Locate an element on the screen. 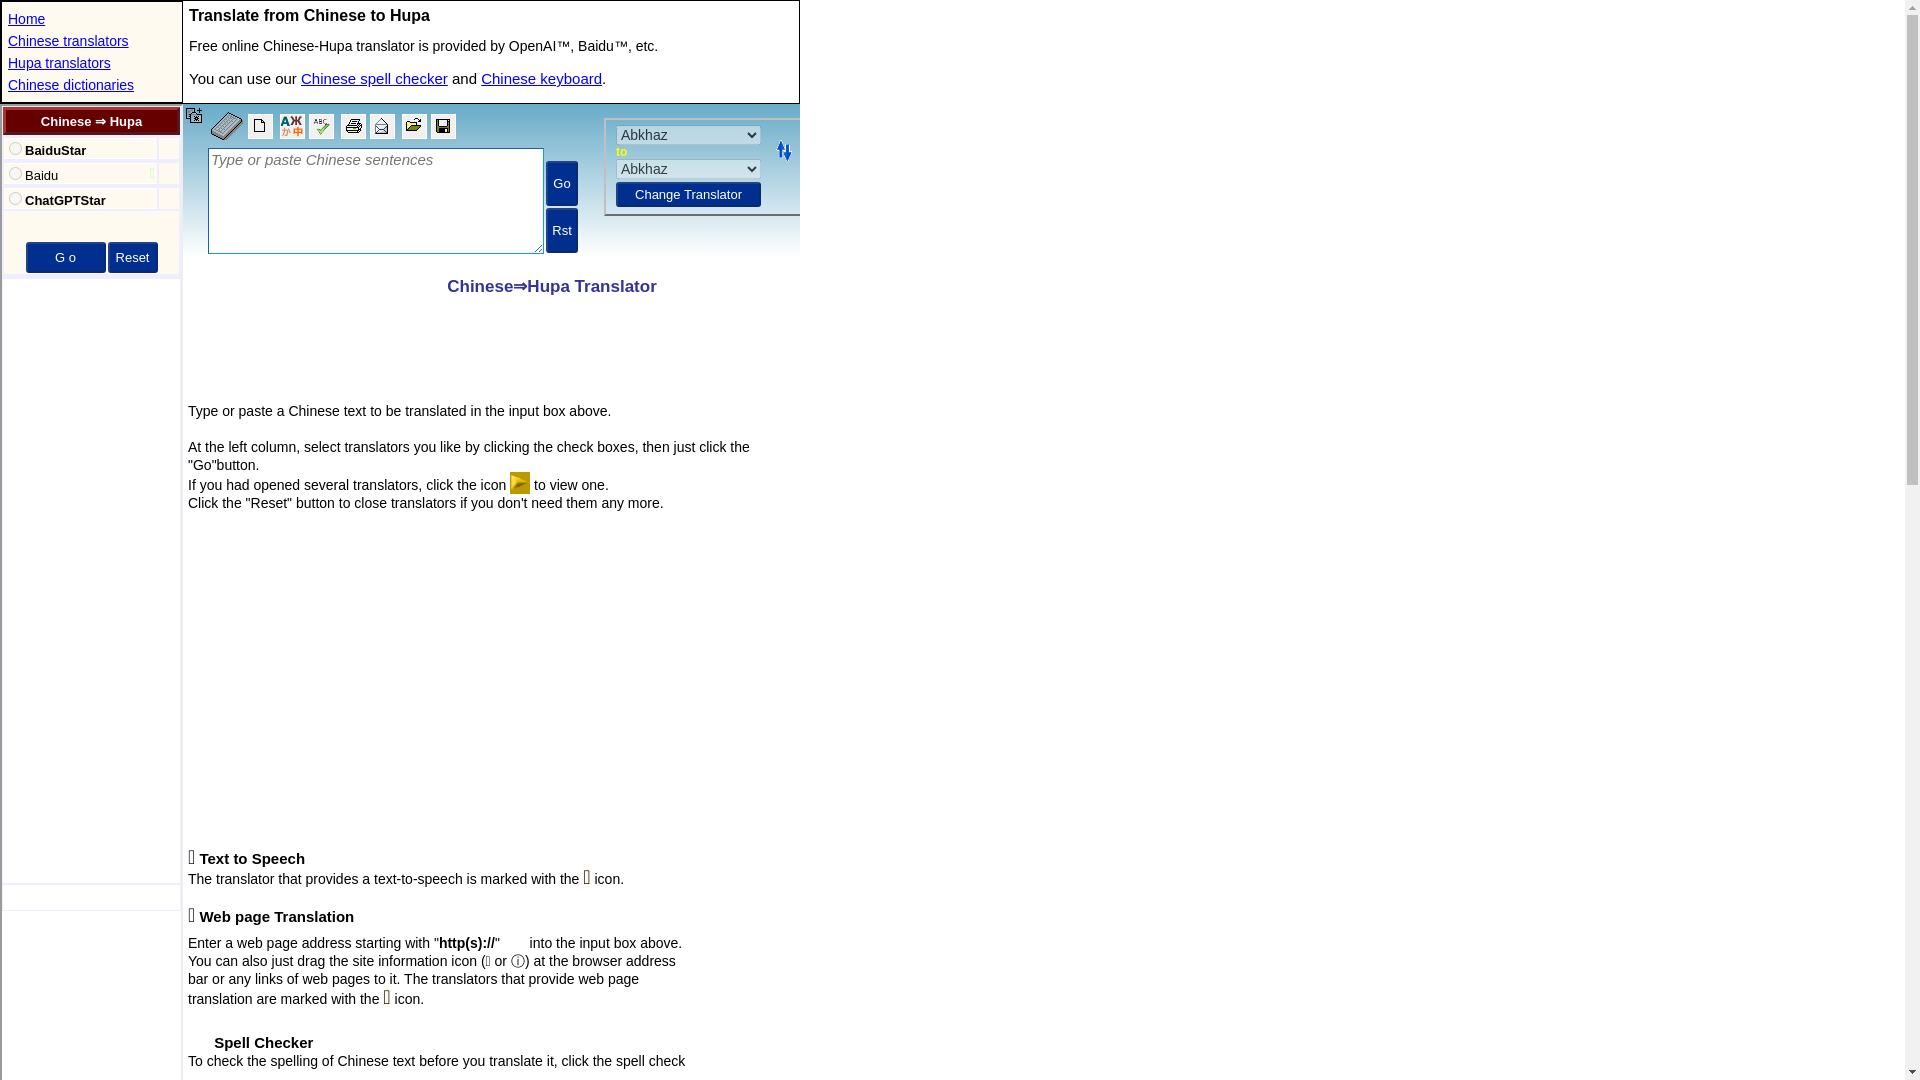 This screenshot has height=1080, width=1920. Chinese keyboard is located at coordinates (542, 78).